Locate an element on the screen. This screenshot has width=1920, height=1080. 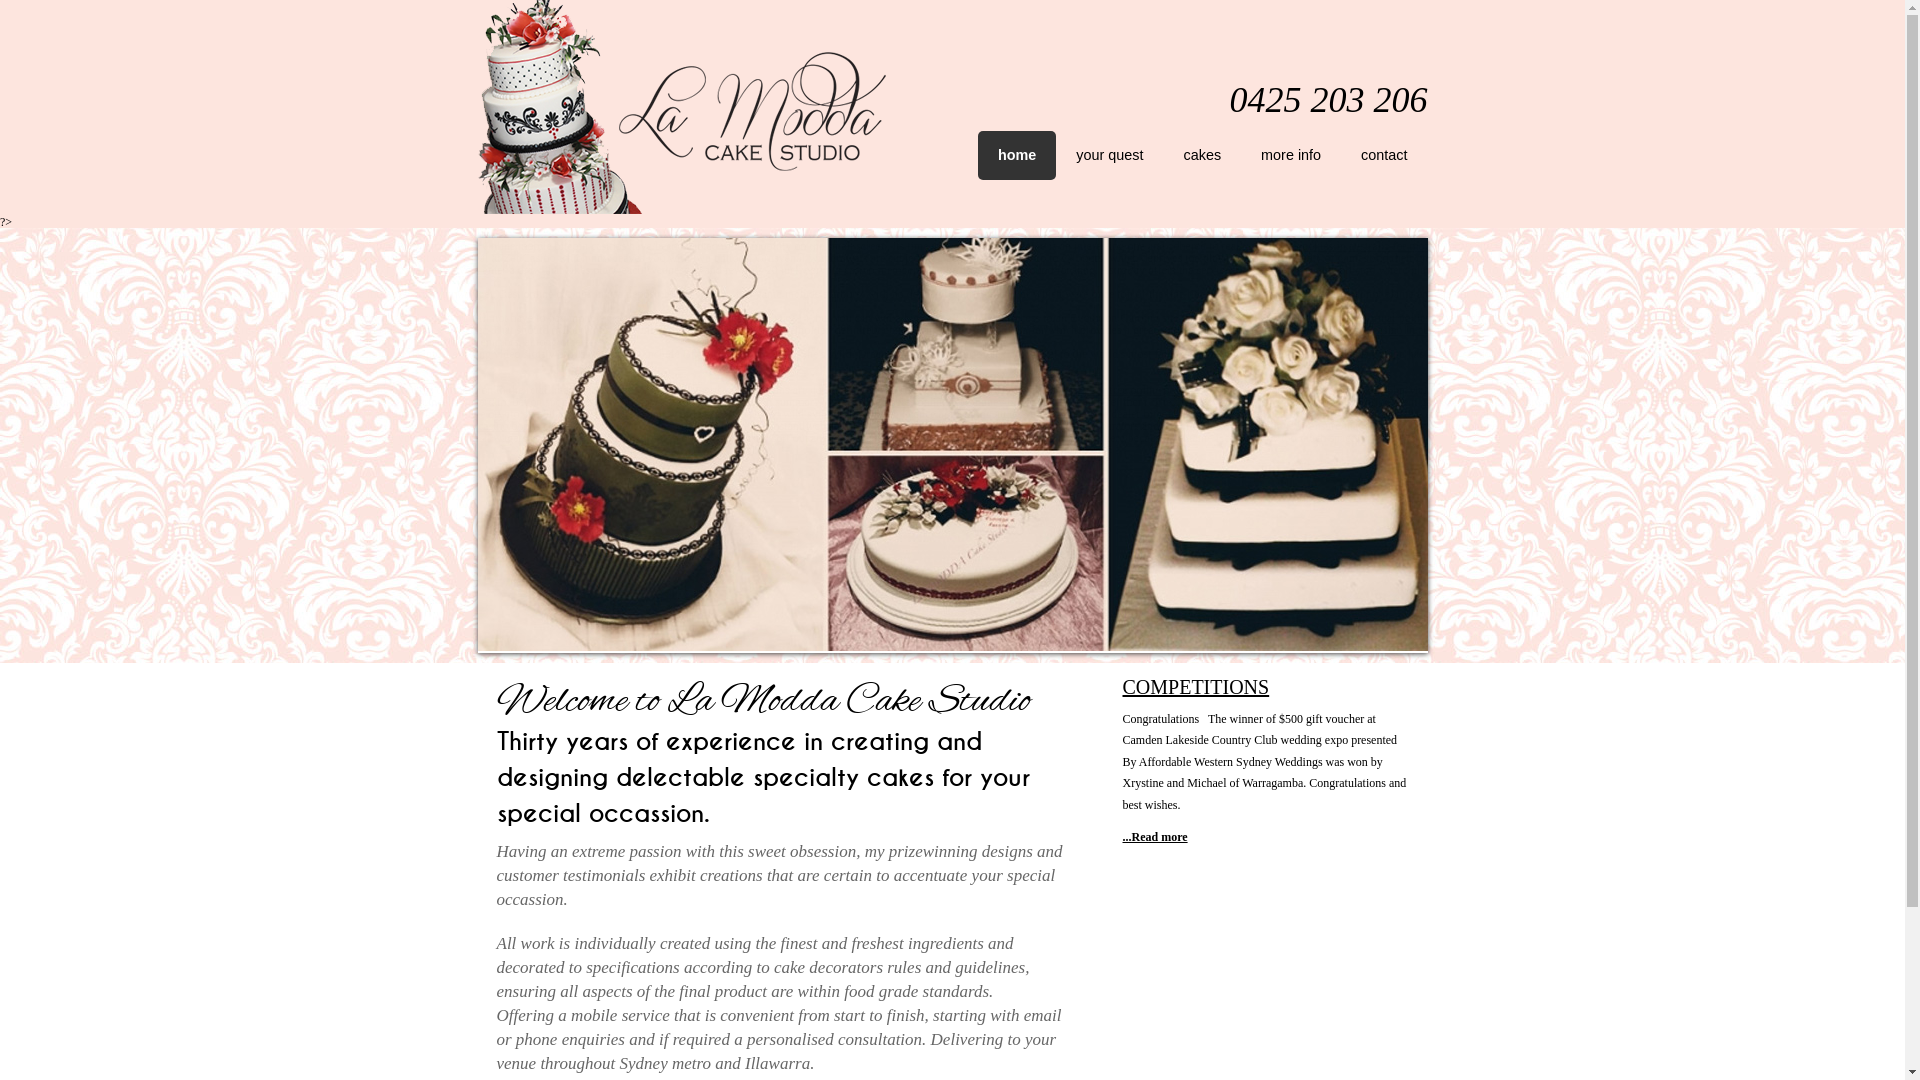
live casino in australia is located at coordinates (1405, 330).